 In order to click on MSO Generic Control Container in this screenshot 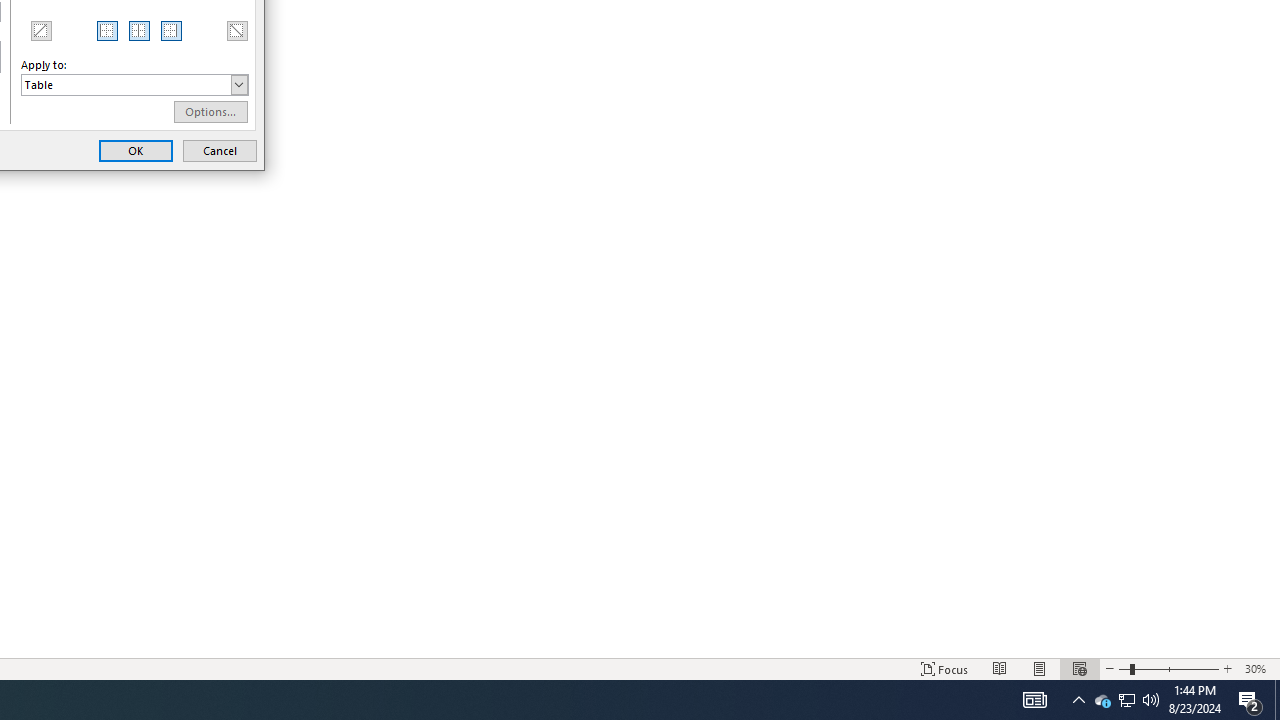, I will do `click(108, 30)`.